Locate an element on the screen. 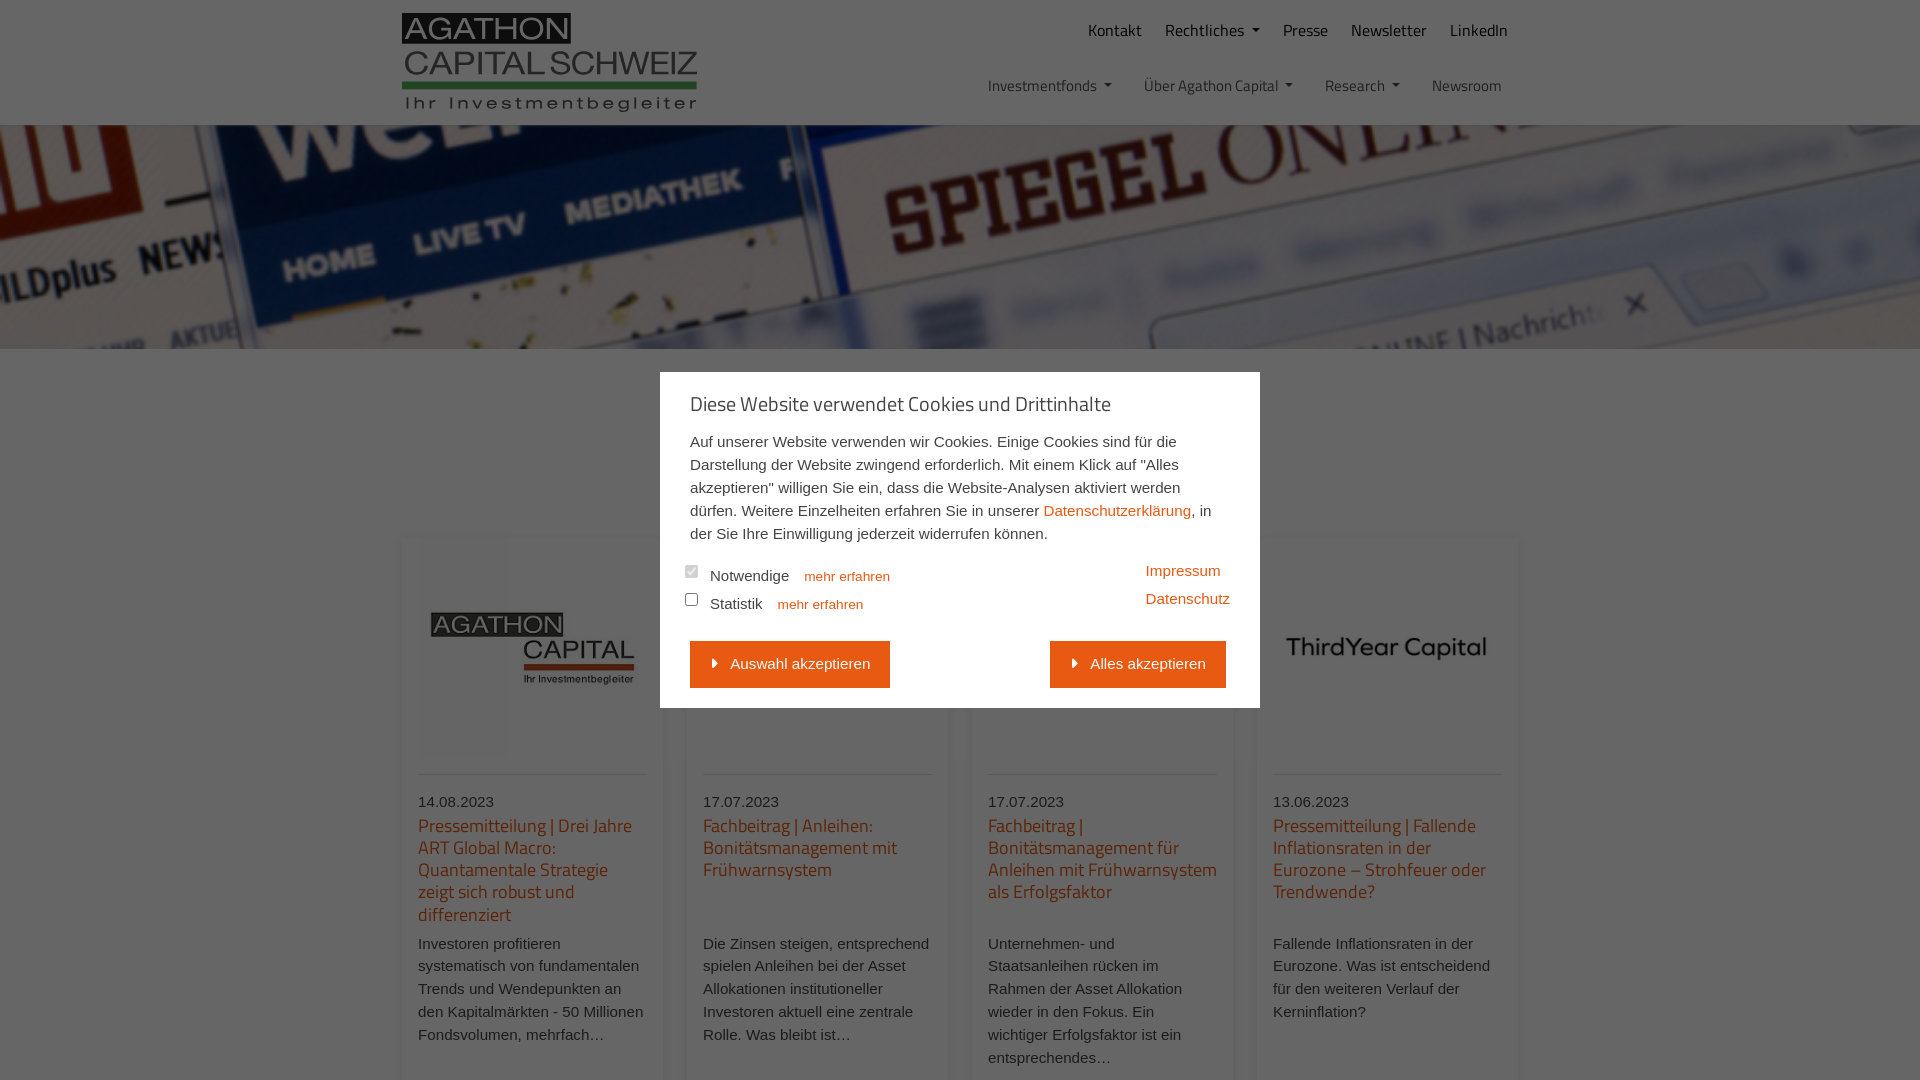 This screenshot has width=1920, height=1080. 3 is located at coordinates (937, 504).